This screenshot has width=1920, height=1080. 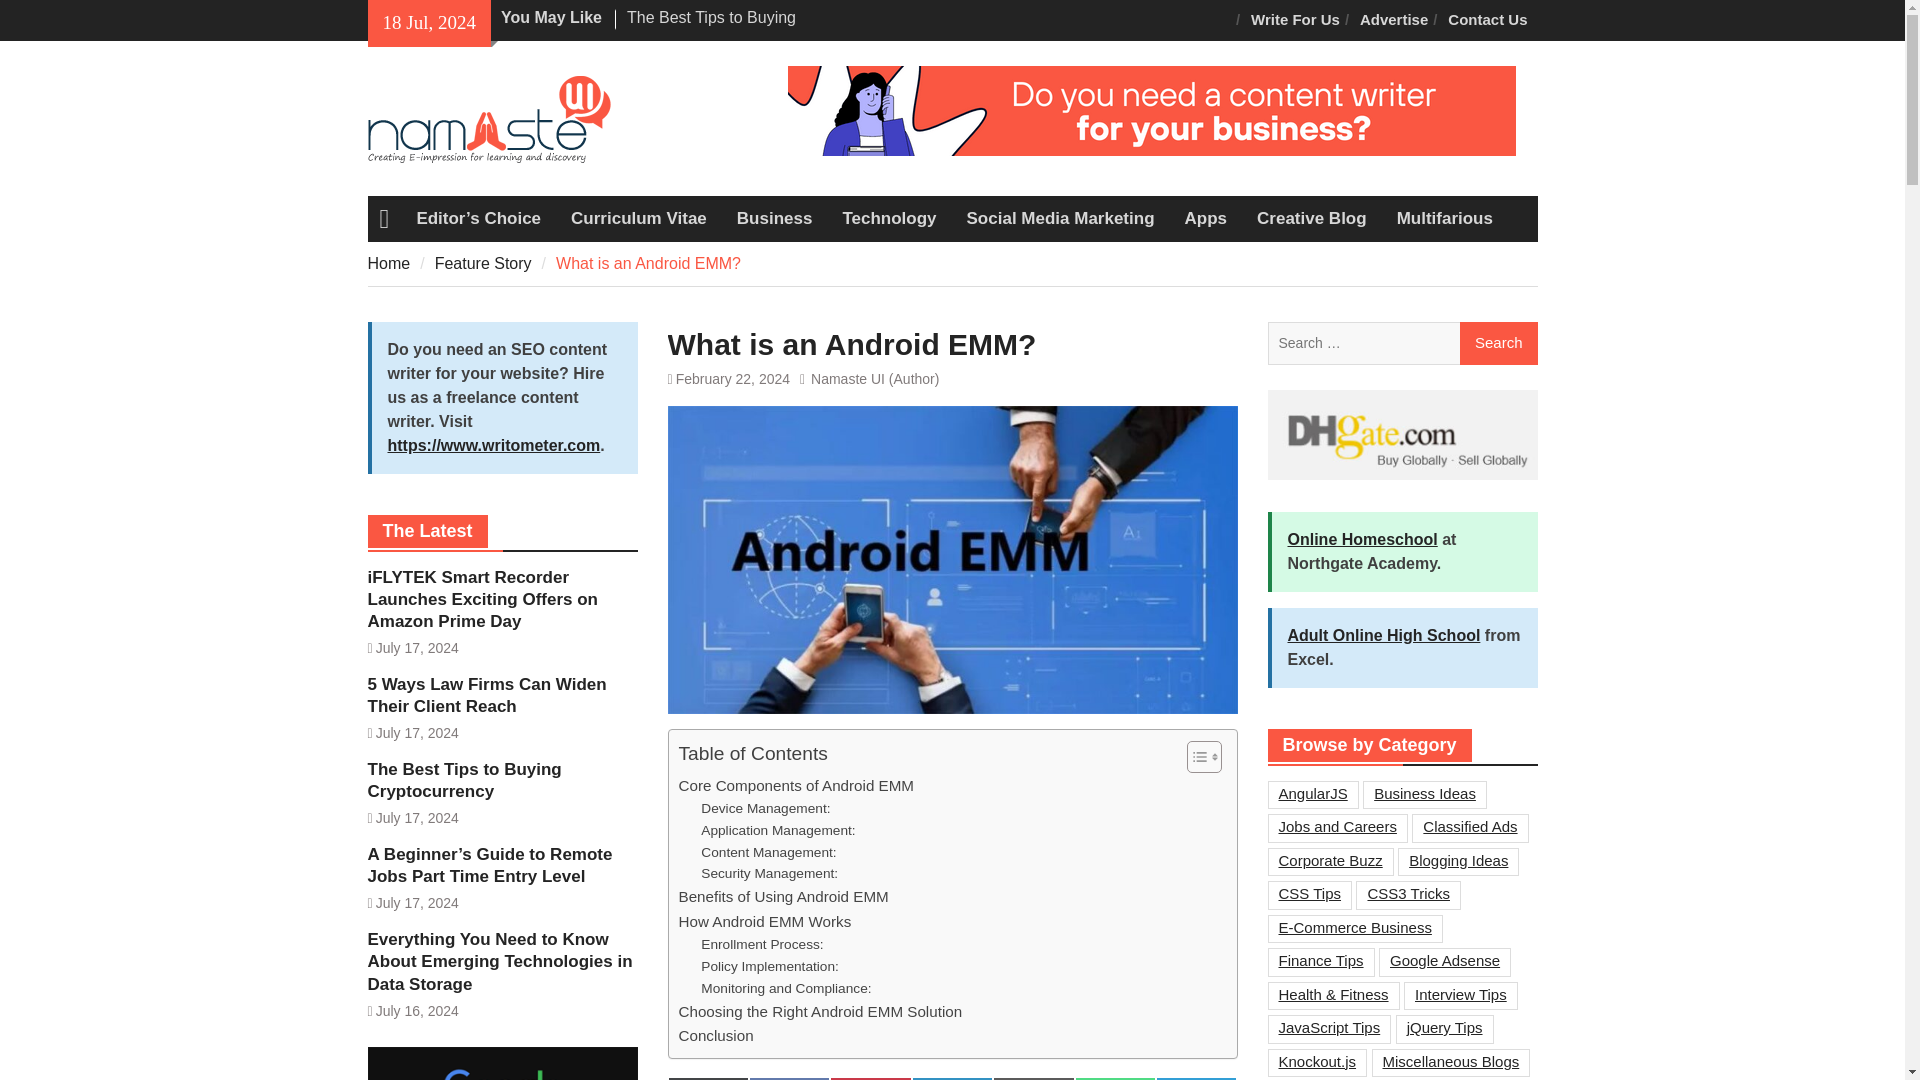 I want to click on Security Management: , so click(x=771, y=873).